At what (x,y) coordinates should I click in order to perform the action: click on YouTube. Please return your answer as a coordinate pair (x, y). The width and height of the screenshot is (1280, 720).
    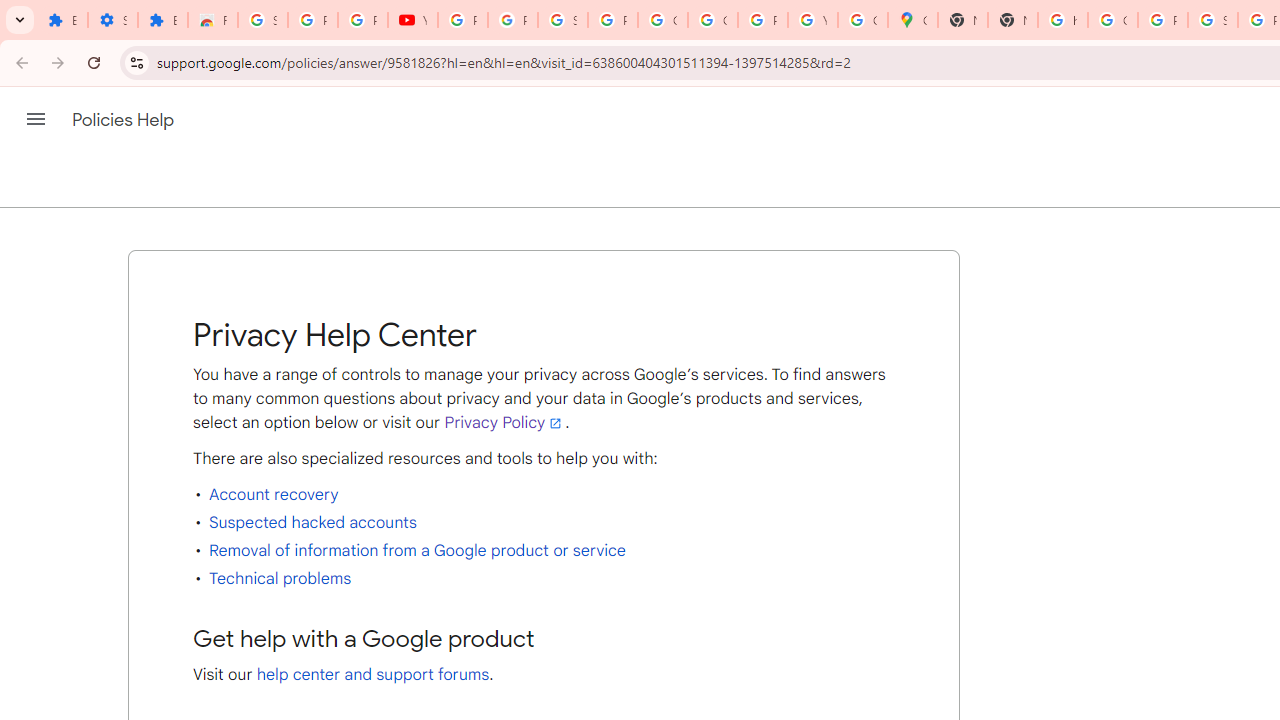
    Looking at the image, I should click on (813, 20).